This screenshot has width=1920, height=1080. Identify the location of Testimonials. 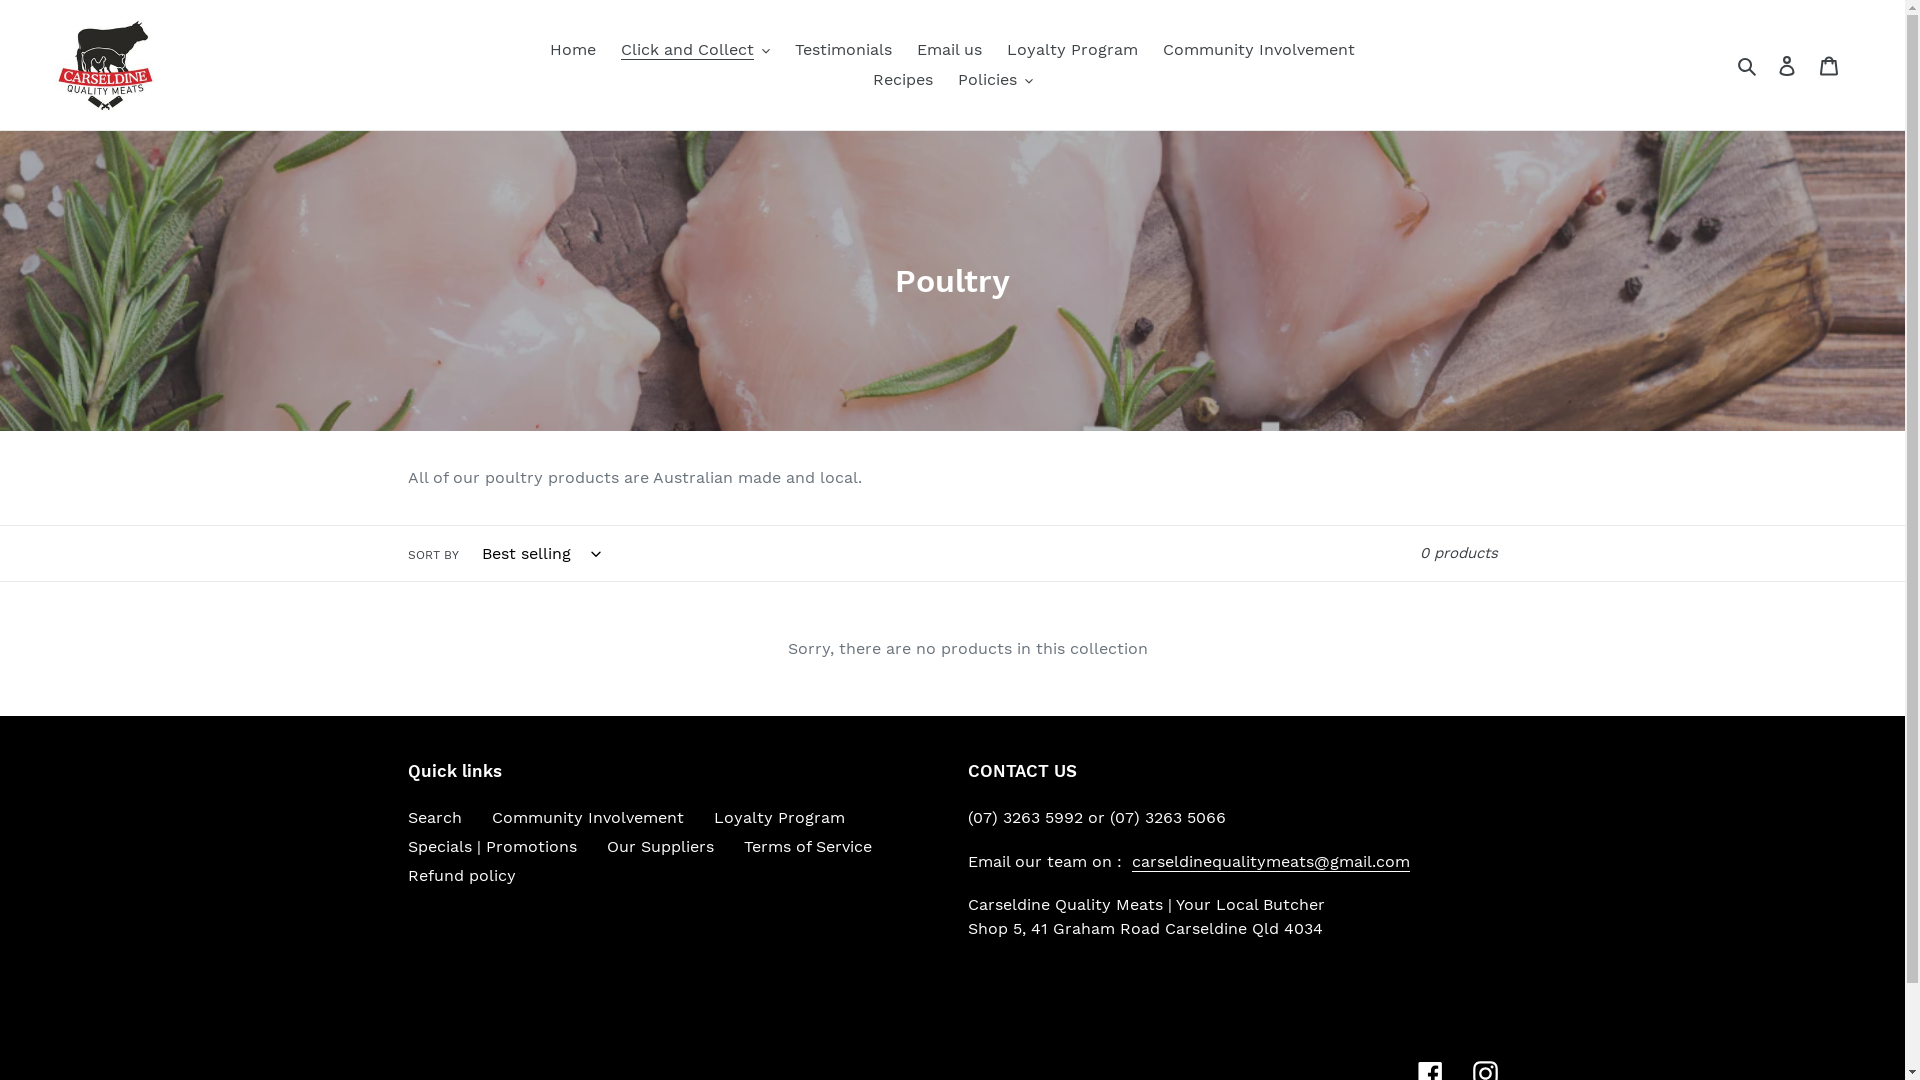
(844, 50).